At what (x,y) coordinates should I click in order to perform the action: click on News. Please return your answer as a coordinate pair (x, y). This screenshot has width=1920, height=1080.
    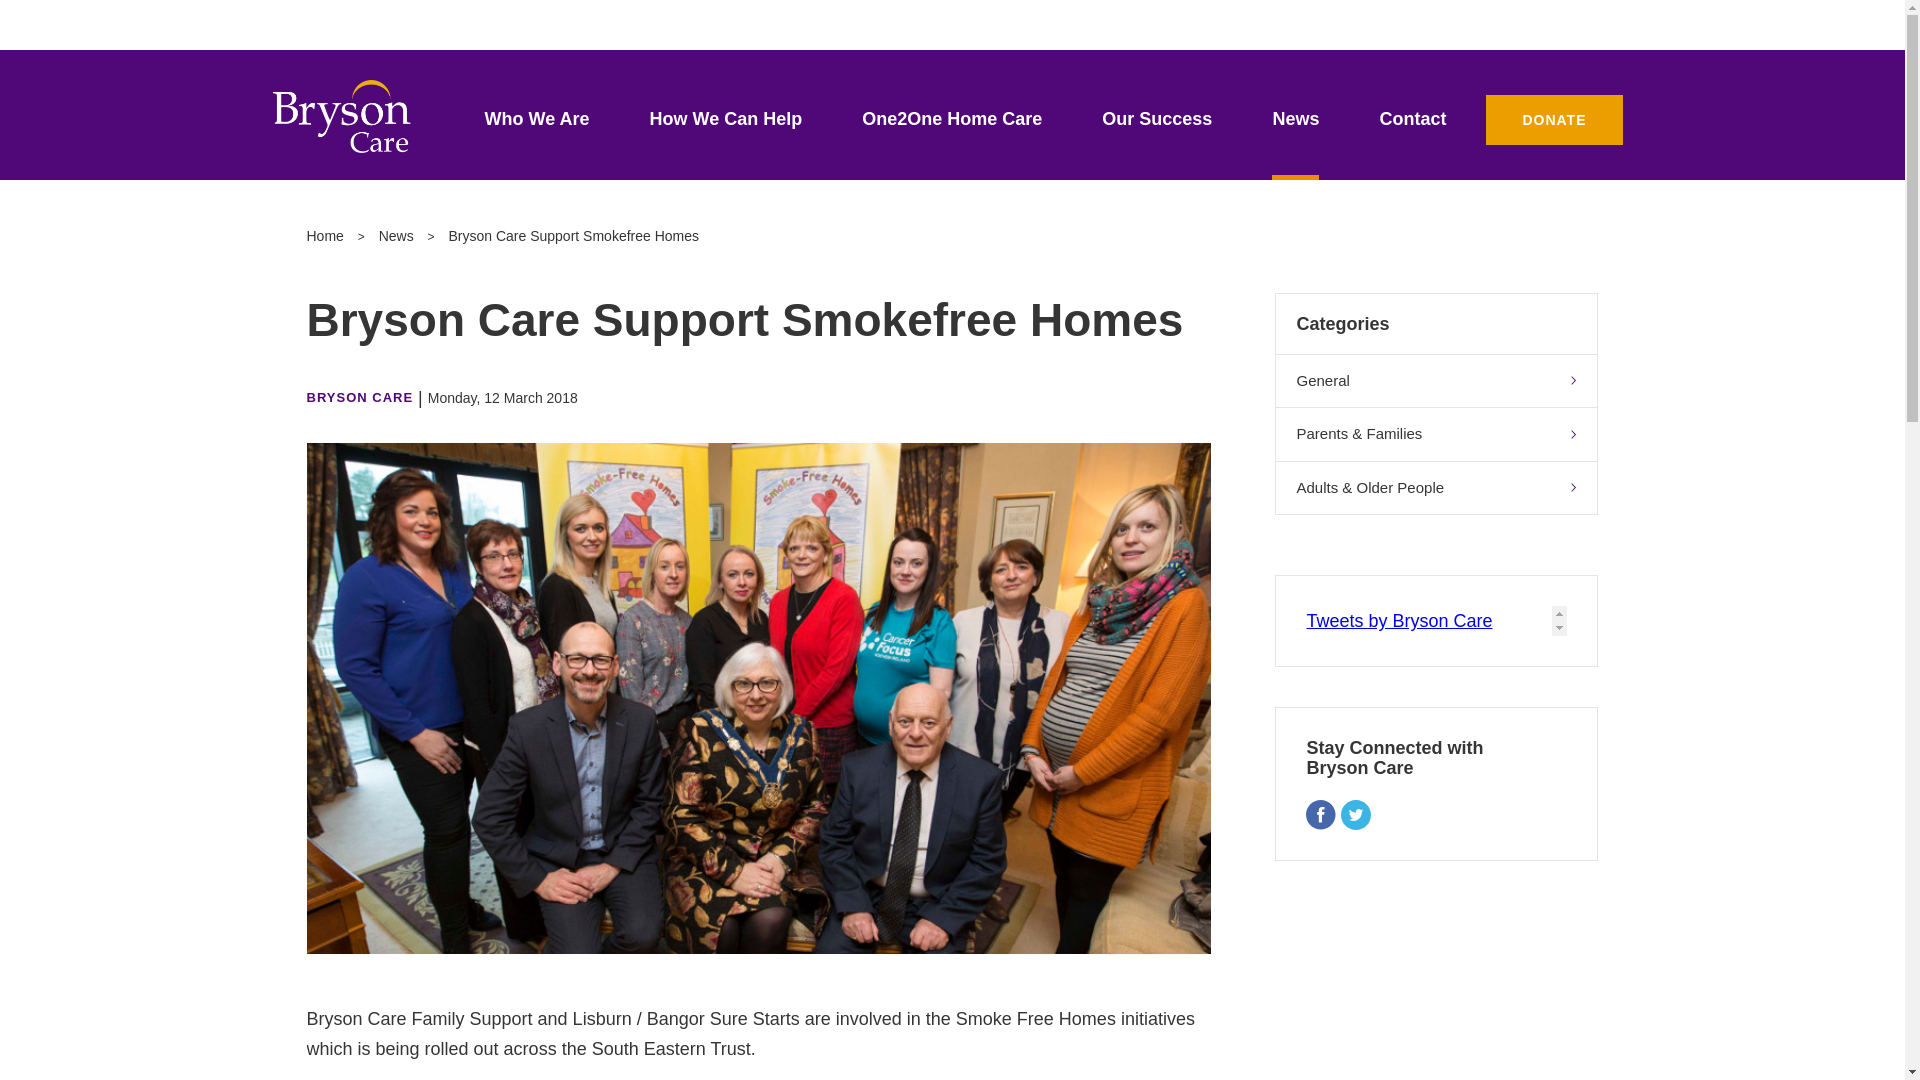
    Looking at the image, I should click on (396, 236).